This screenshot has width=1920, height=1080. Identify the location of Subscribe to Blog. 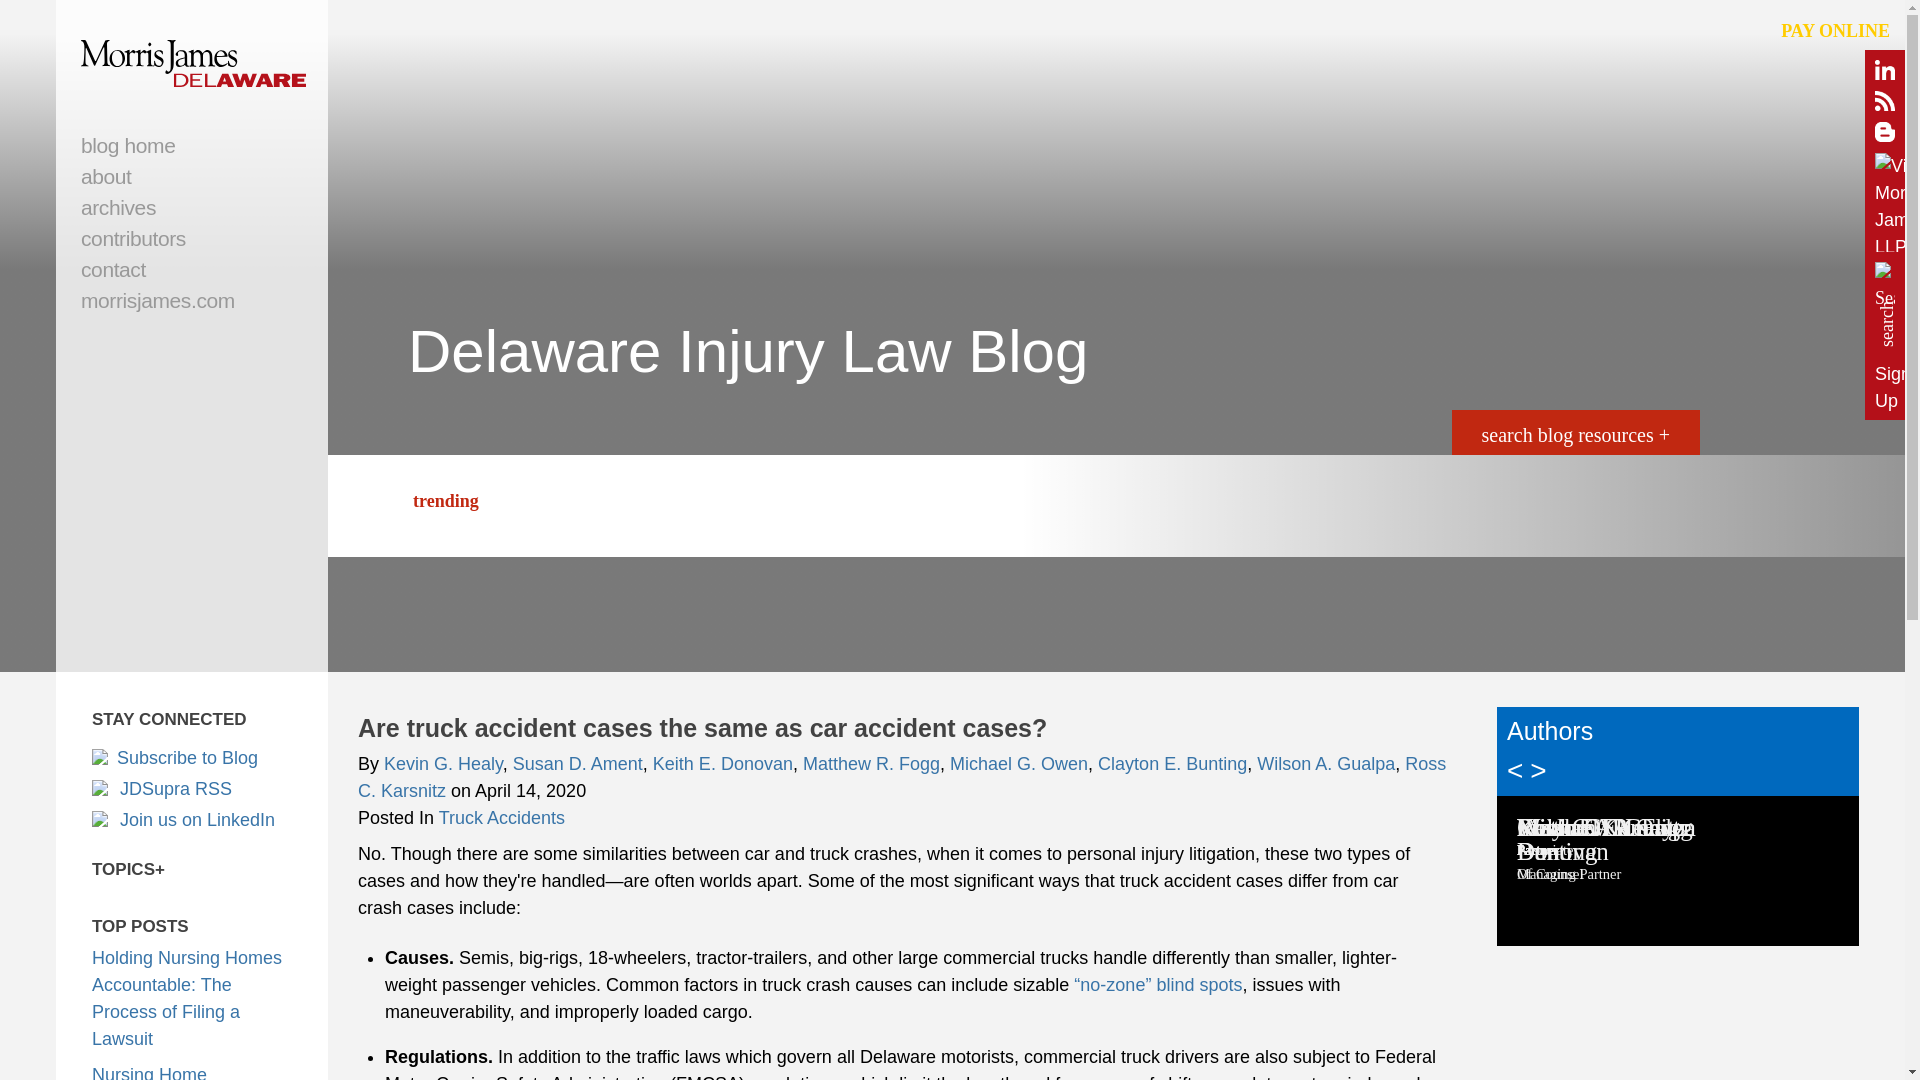
(192, 758).